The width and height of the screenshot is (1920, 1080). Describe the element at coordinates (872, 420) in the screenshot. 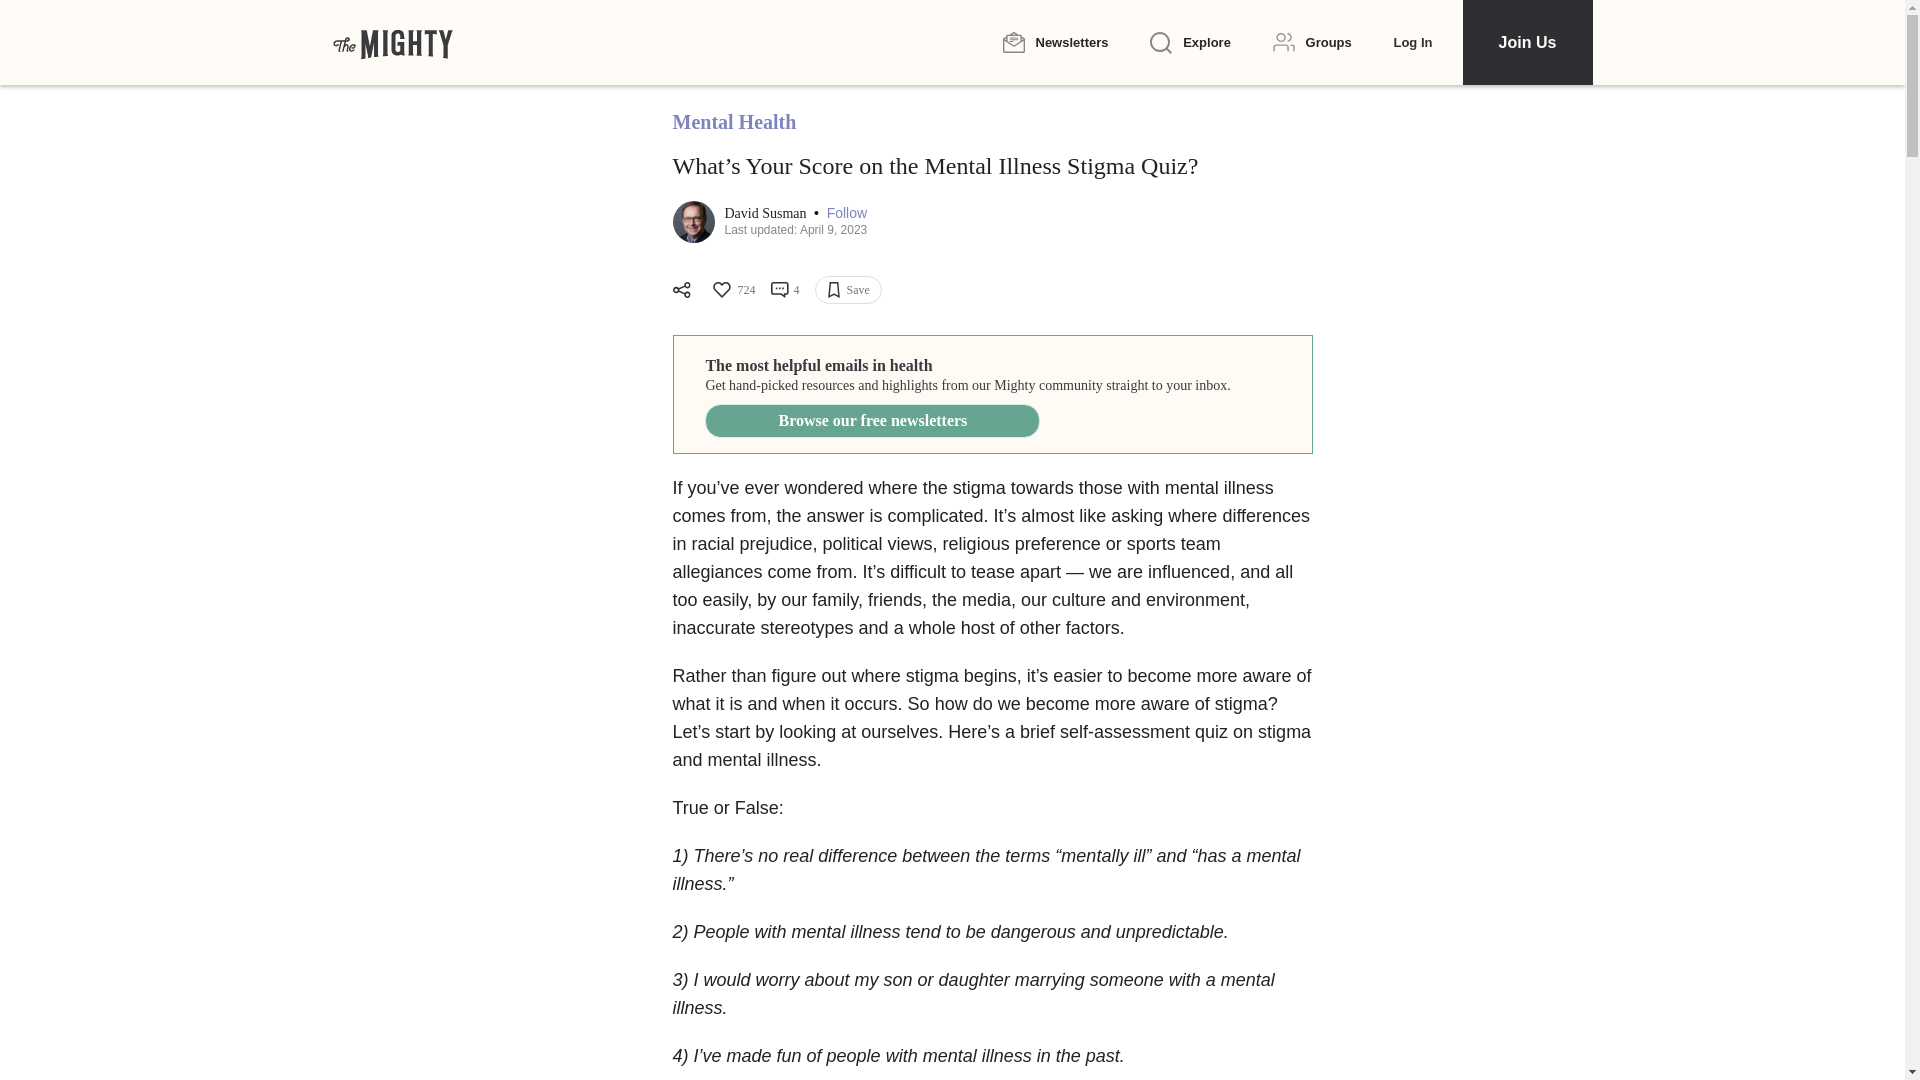

I see `Browse our free newsletters` at that location.